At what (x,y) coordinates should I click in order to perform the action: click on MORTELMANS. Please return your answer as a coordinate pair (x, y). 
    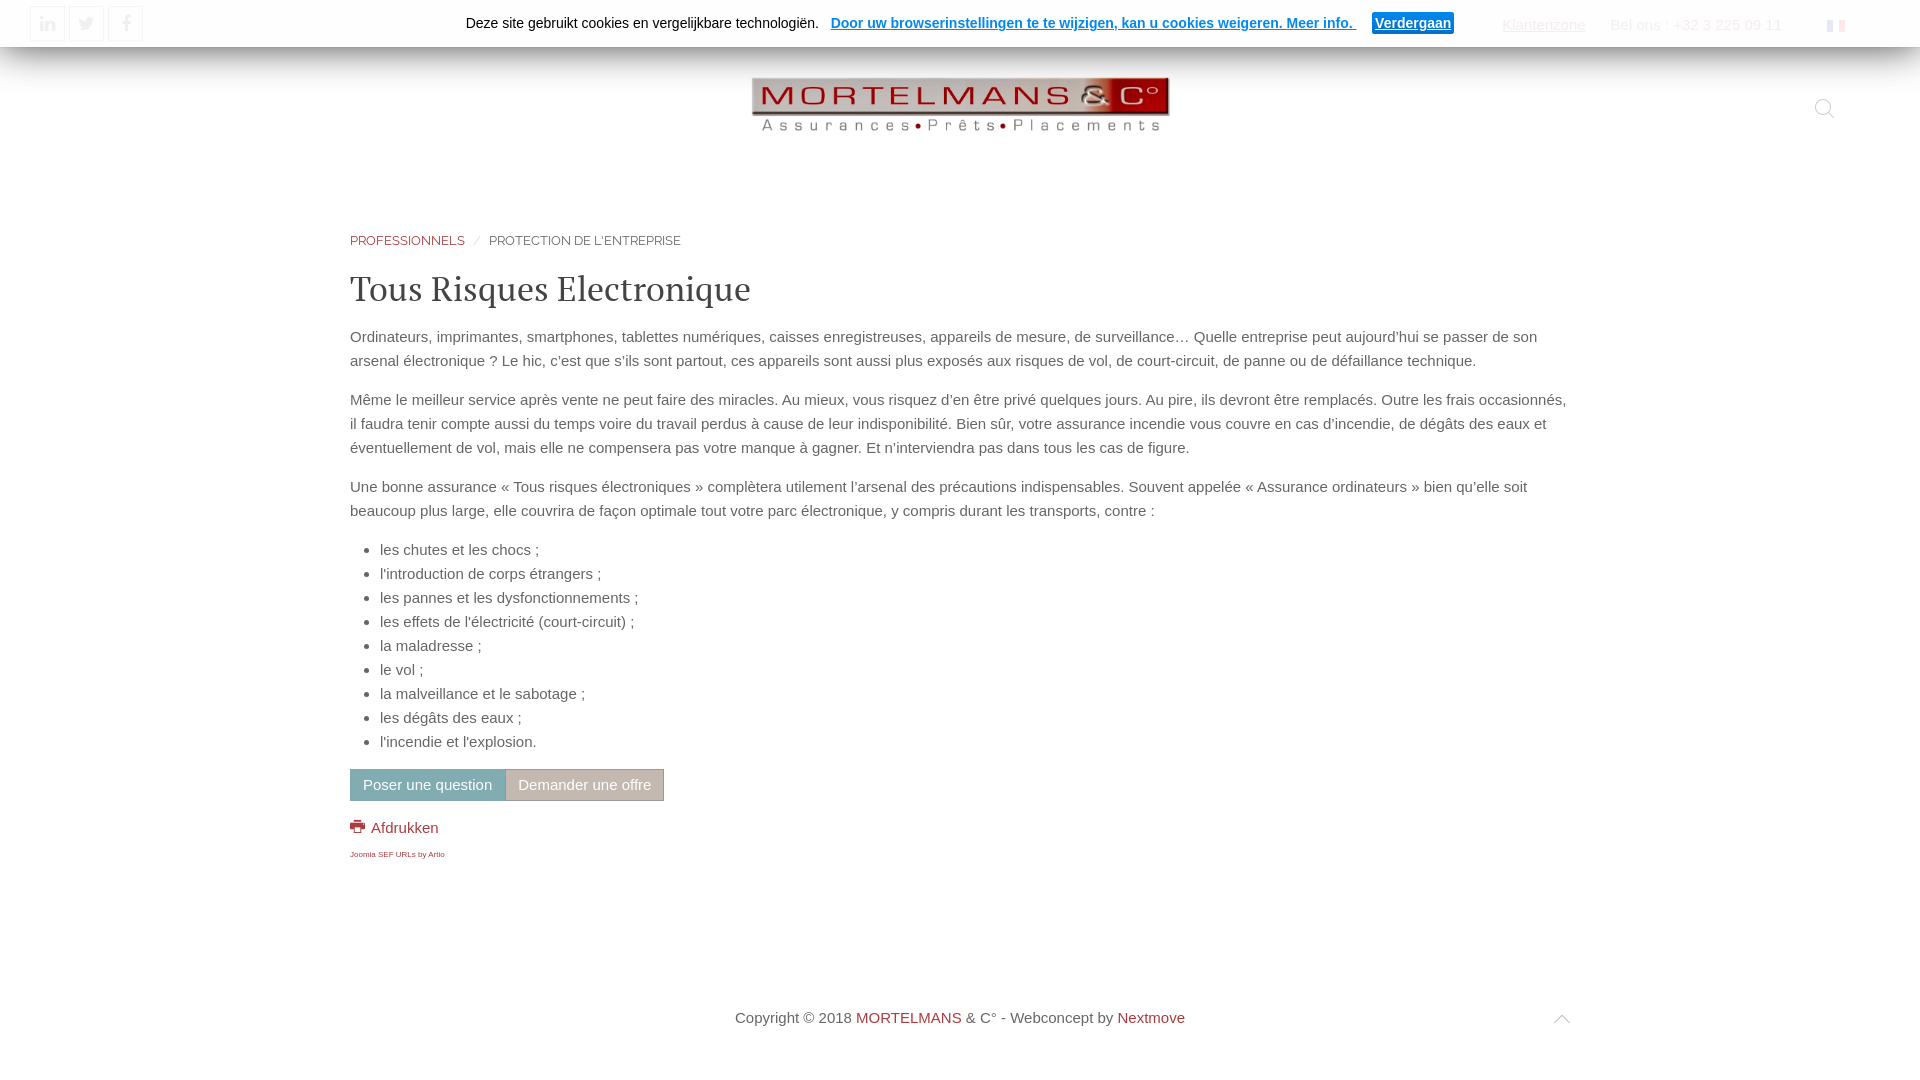
    Looking at the image, I should click on (909, 1018).